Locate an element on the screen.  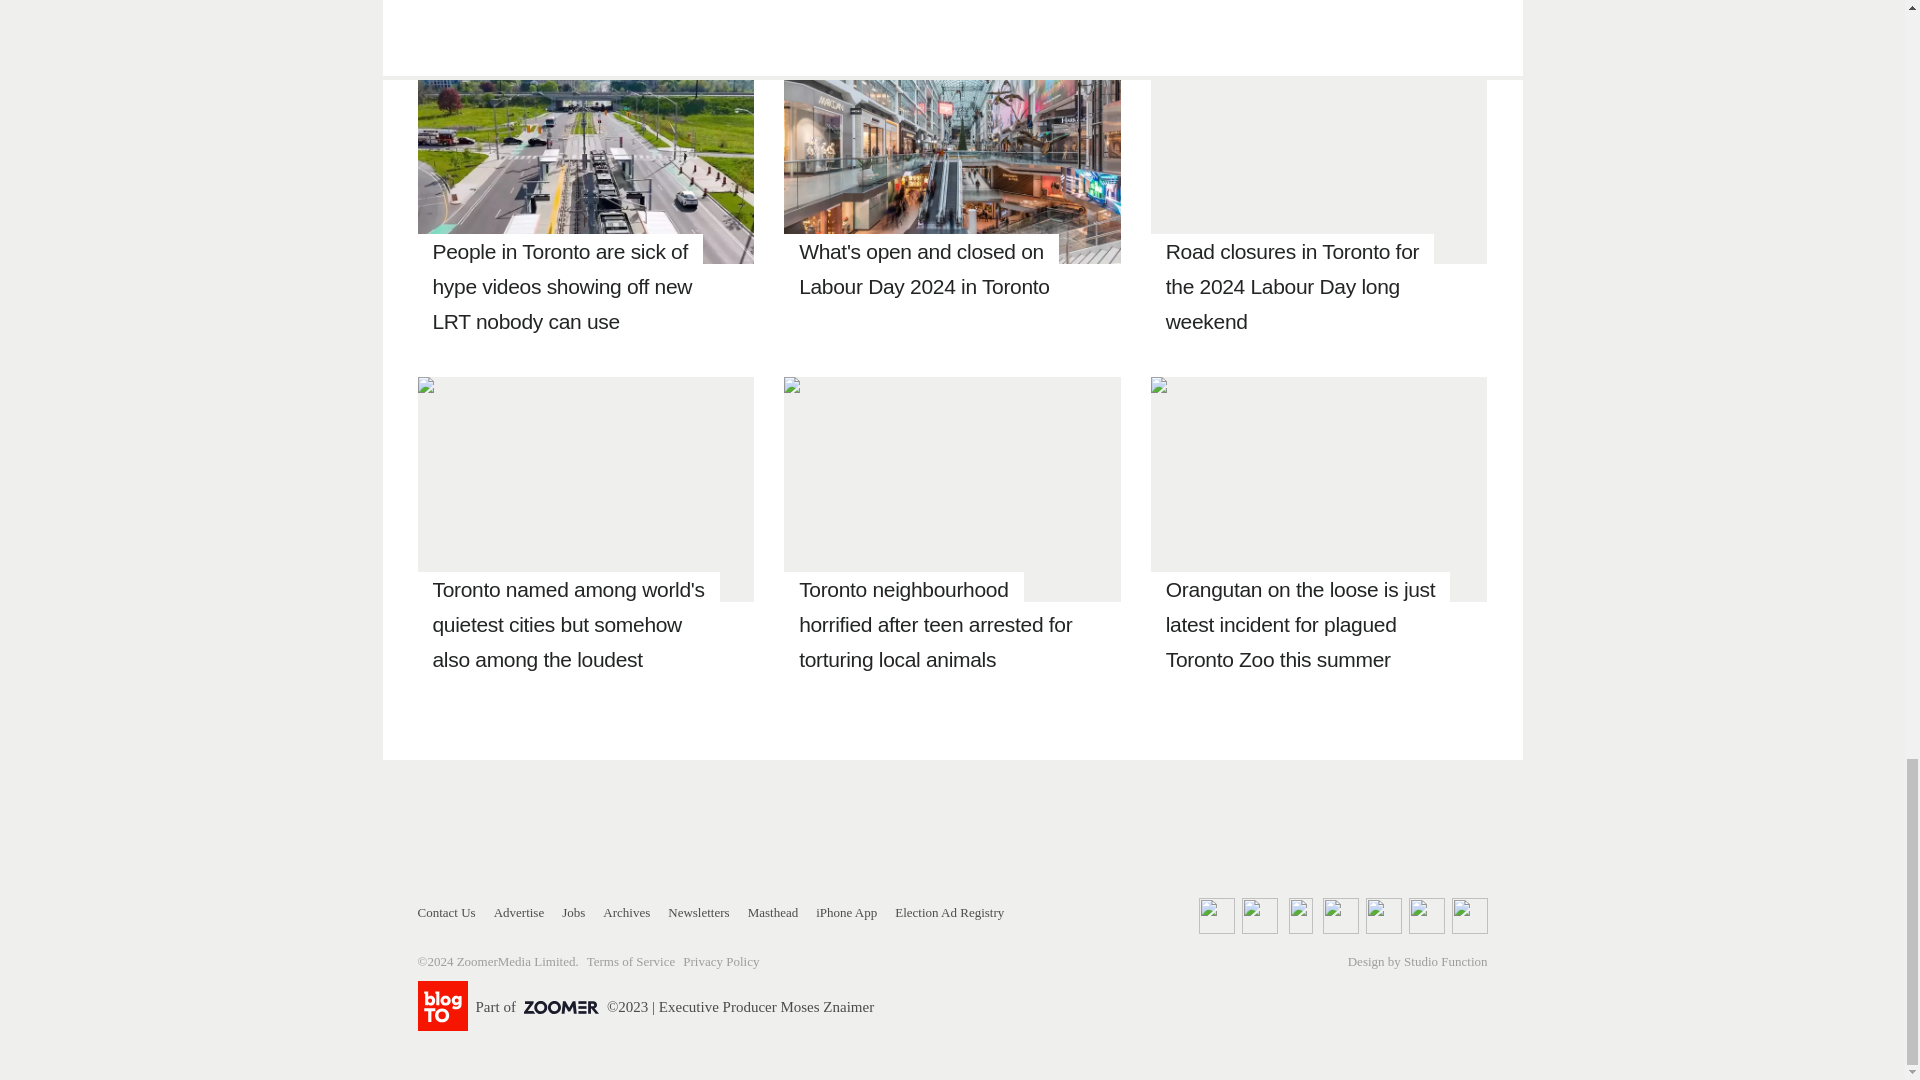
Jobs is located at coordinates (574, 912).